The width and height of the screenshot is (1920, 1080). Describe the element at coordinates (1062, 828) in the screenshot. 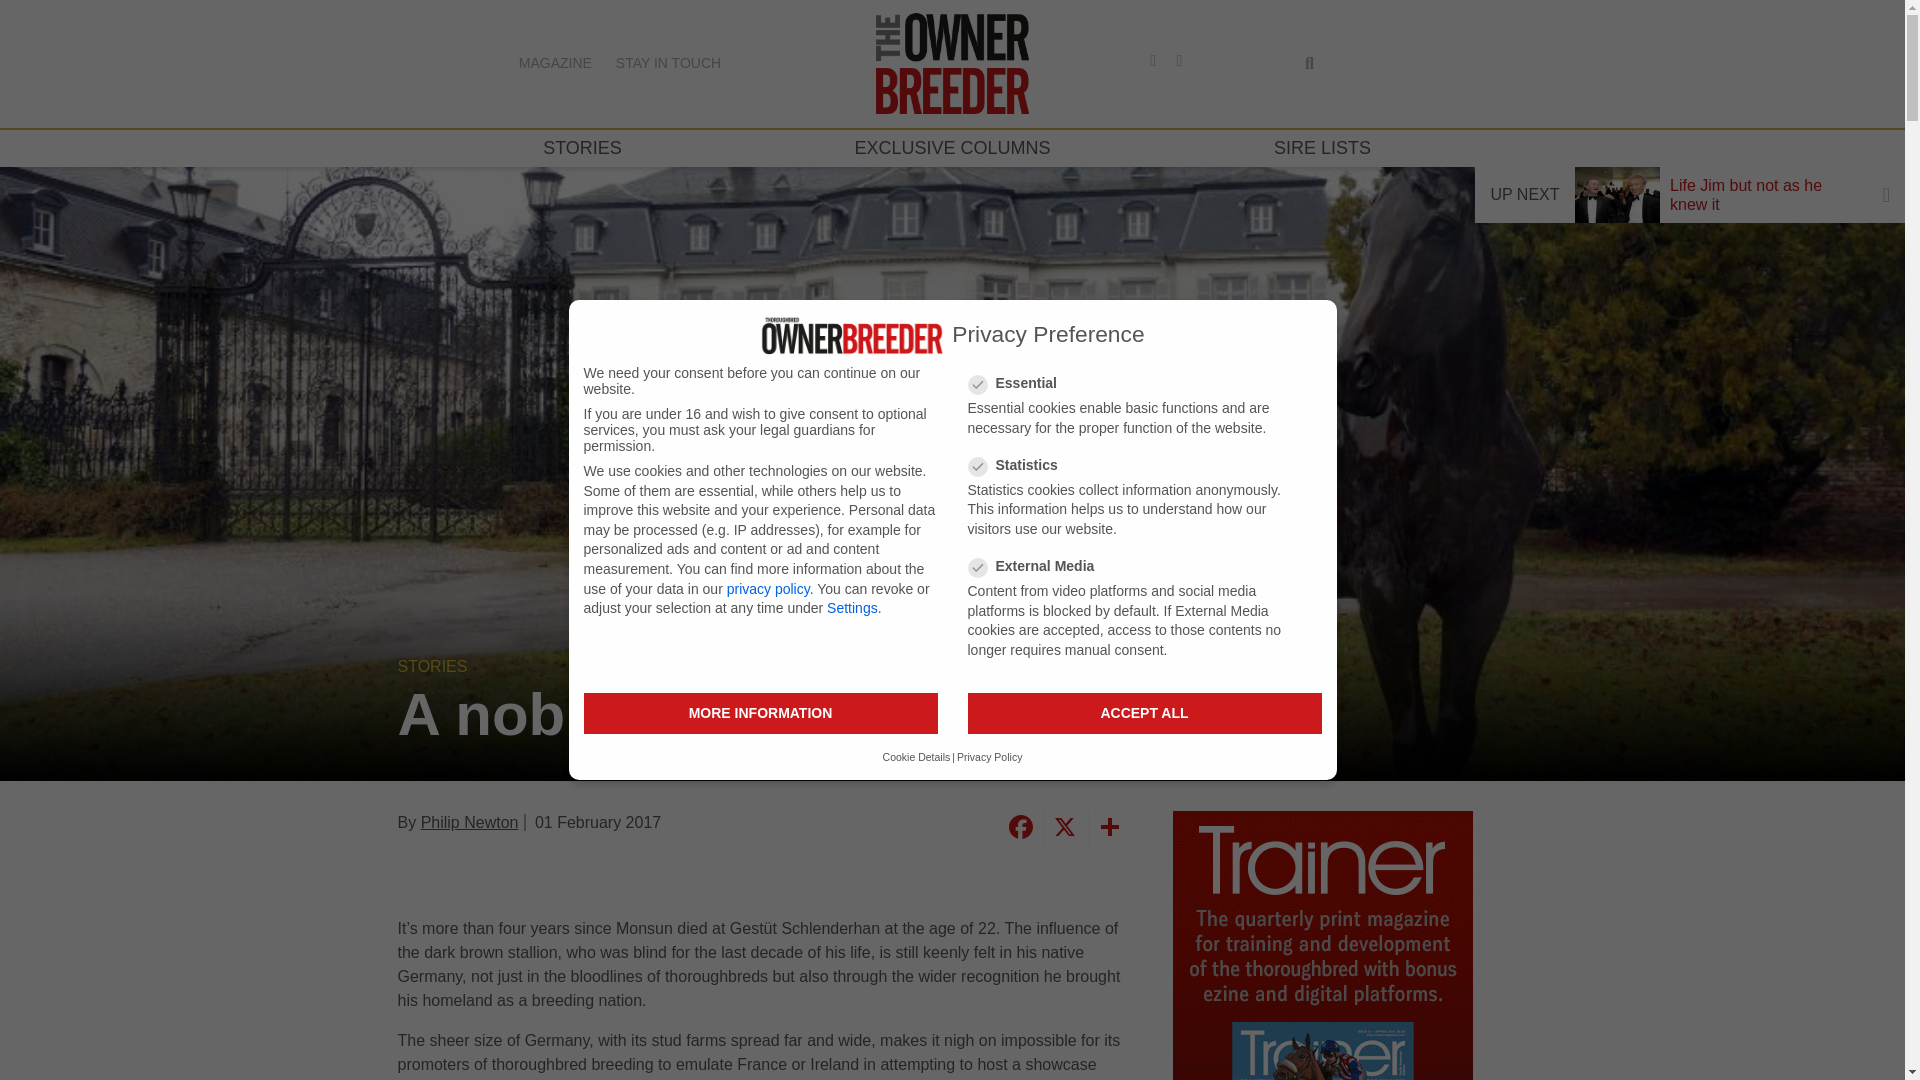

I see `X` at that location.